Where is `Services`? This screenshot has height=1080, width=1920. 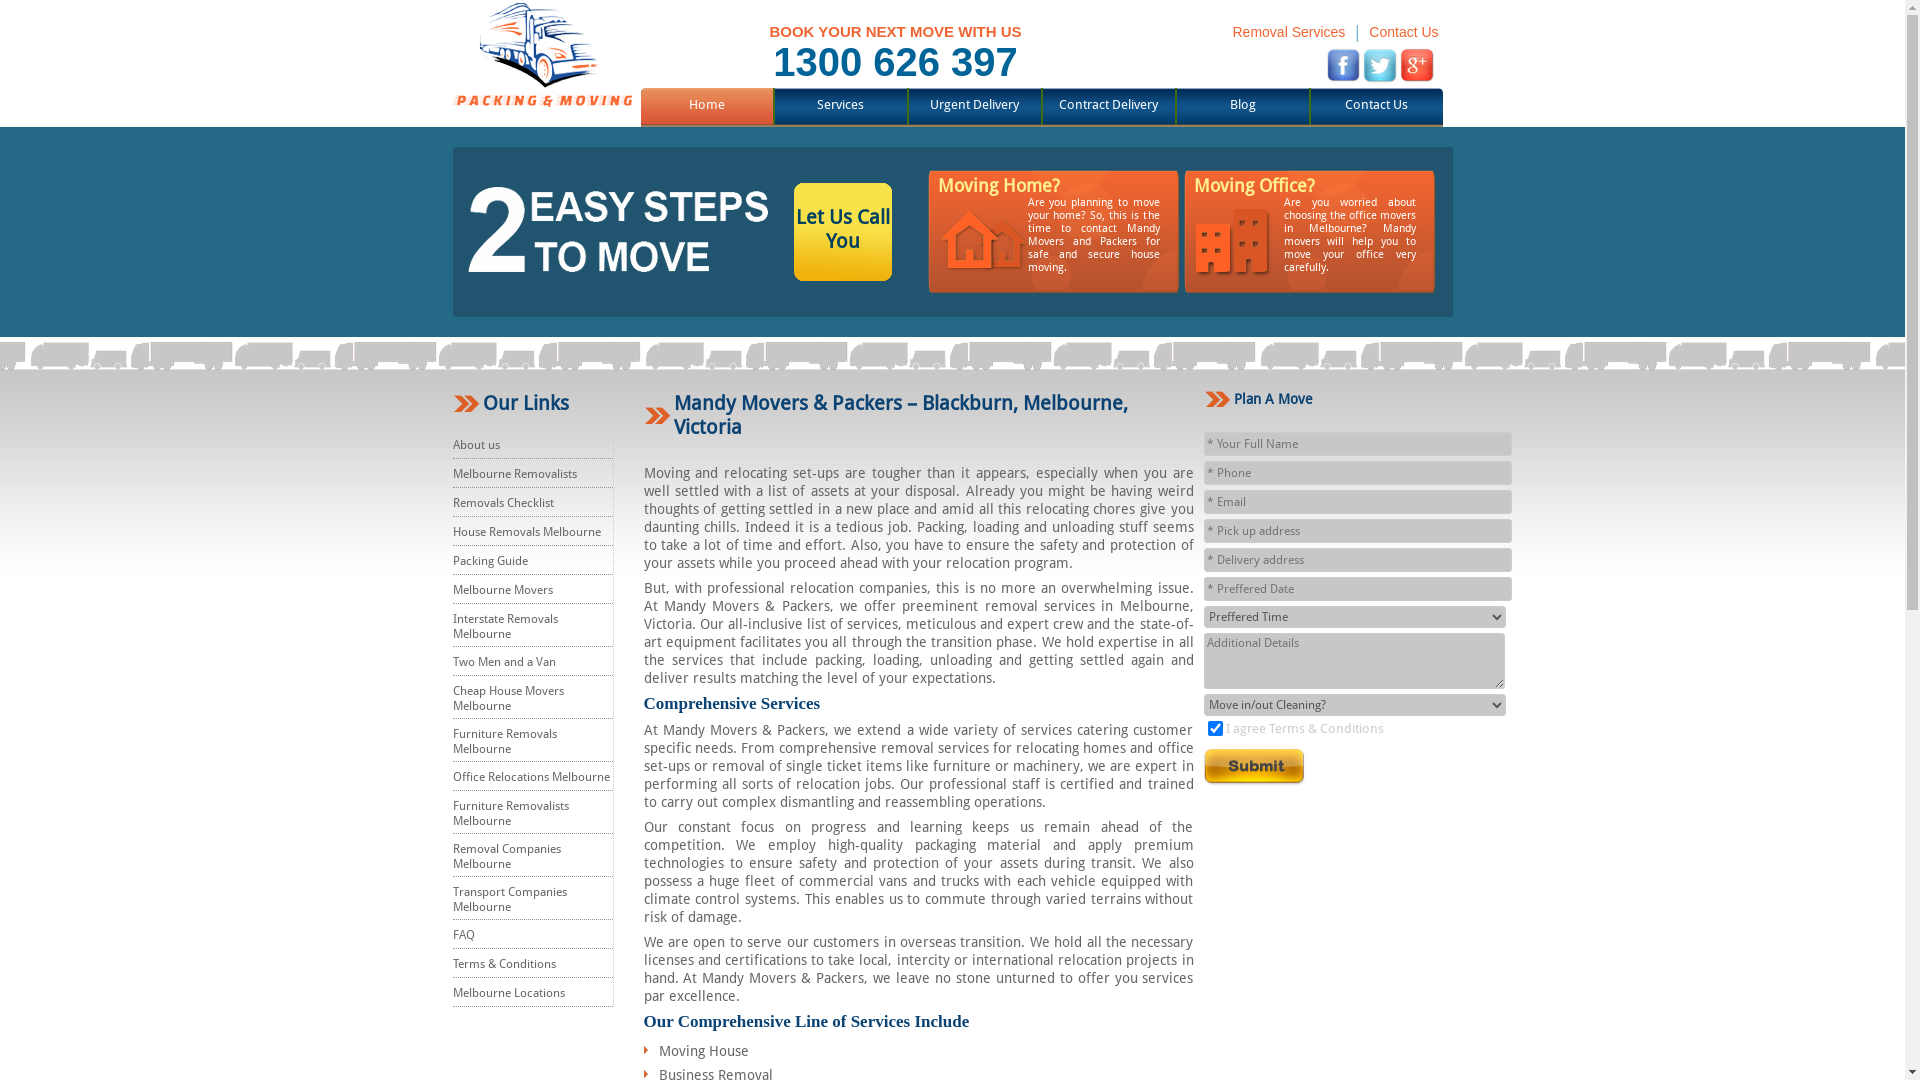
Services is located at coordinates (840, 104).